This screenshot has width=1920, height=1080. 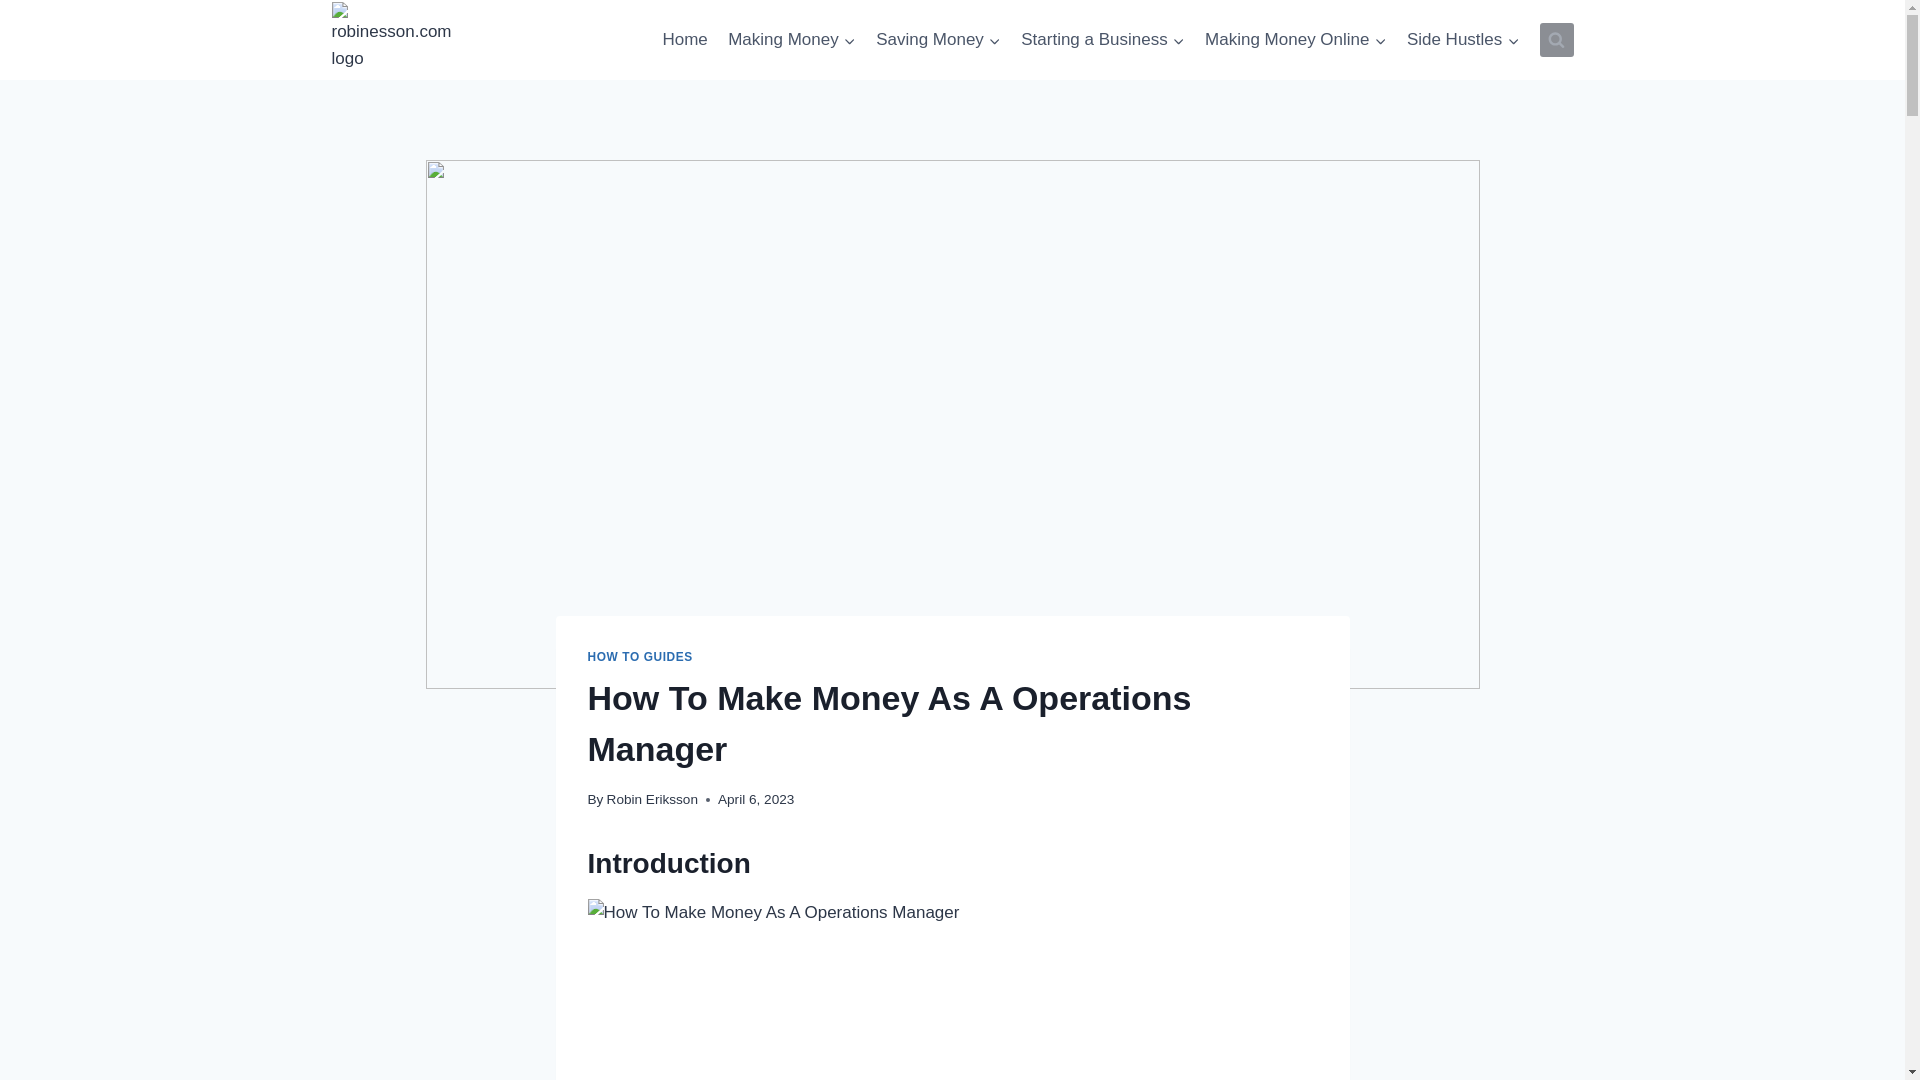 I want to click on Side Hustles, so click(x=1464, y=40).